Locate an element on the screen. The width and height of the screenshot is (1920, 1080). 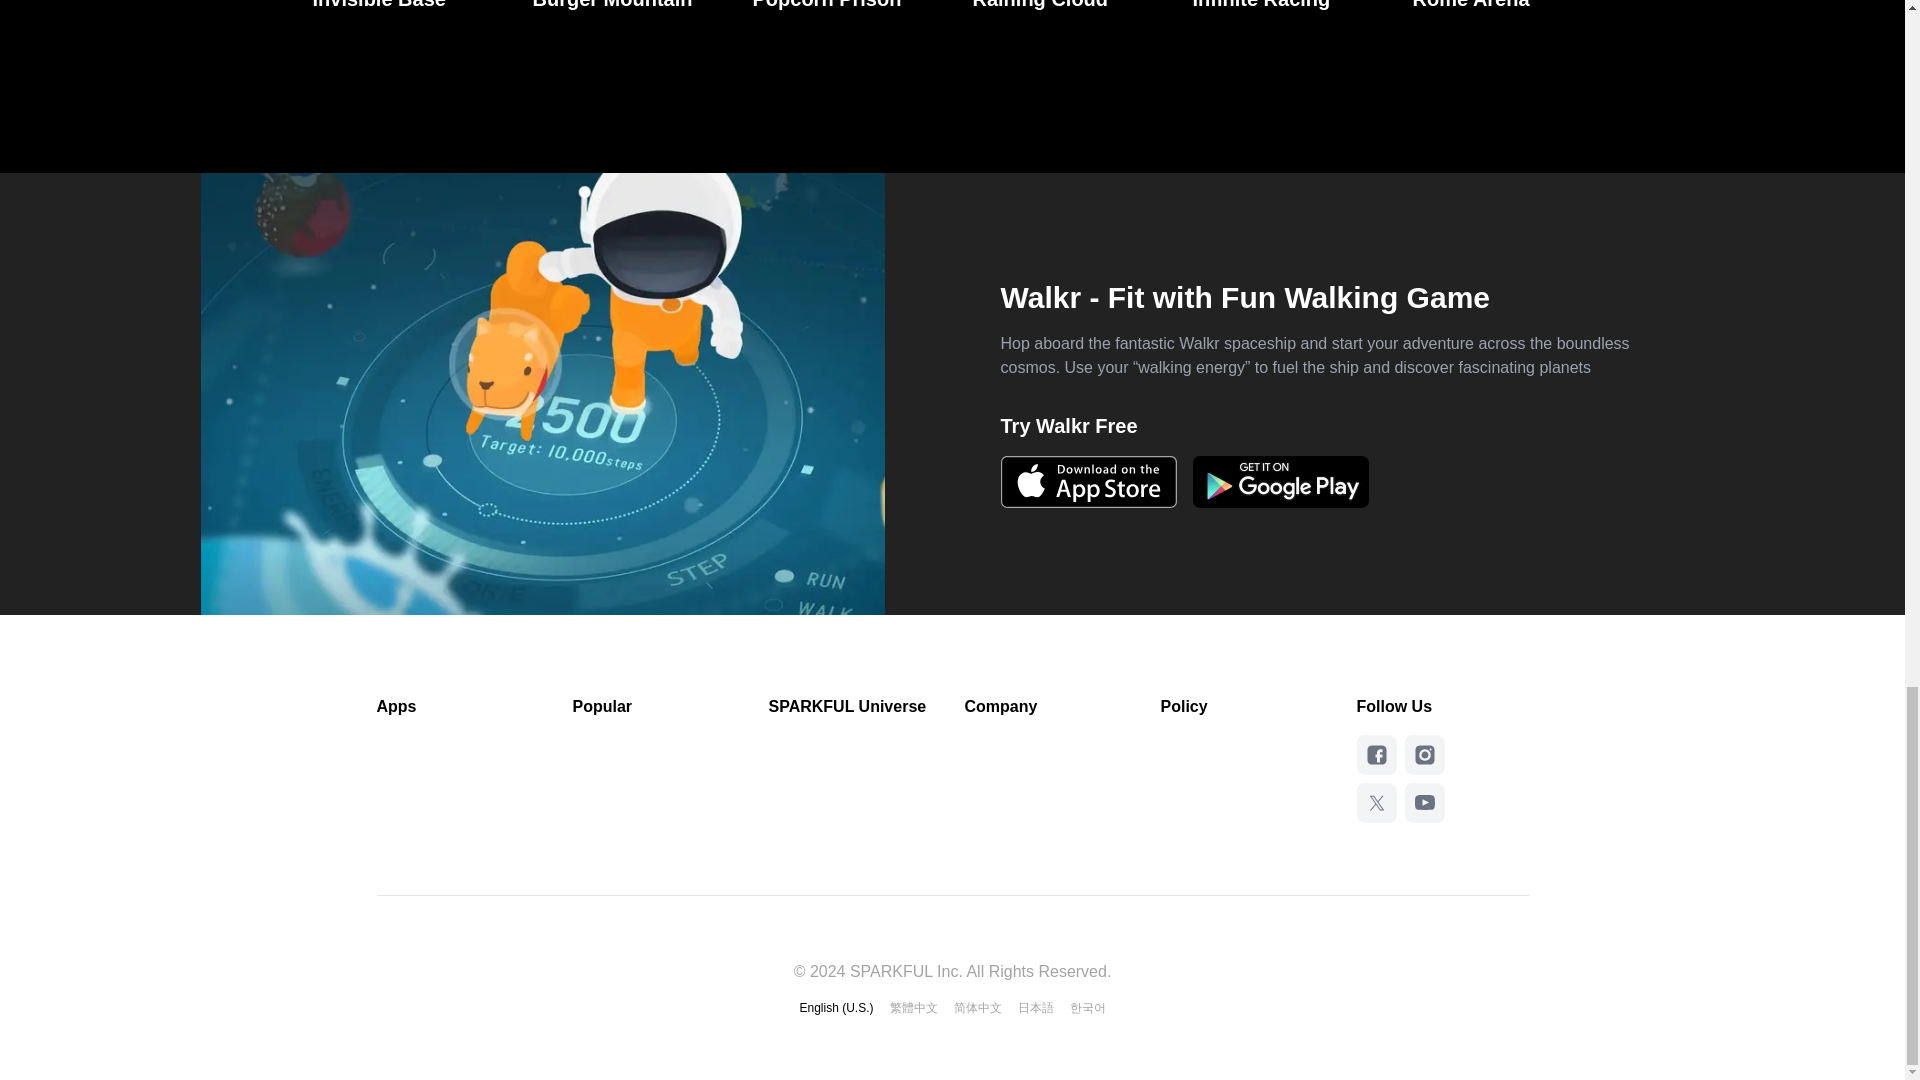
Popular is located at coordinates (658, 707).